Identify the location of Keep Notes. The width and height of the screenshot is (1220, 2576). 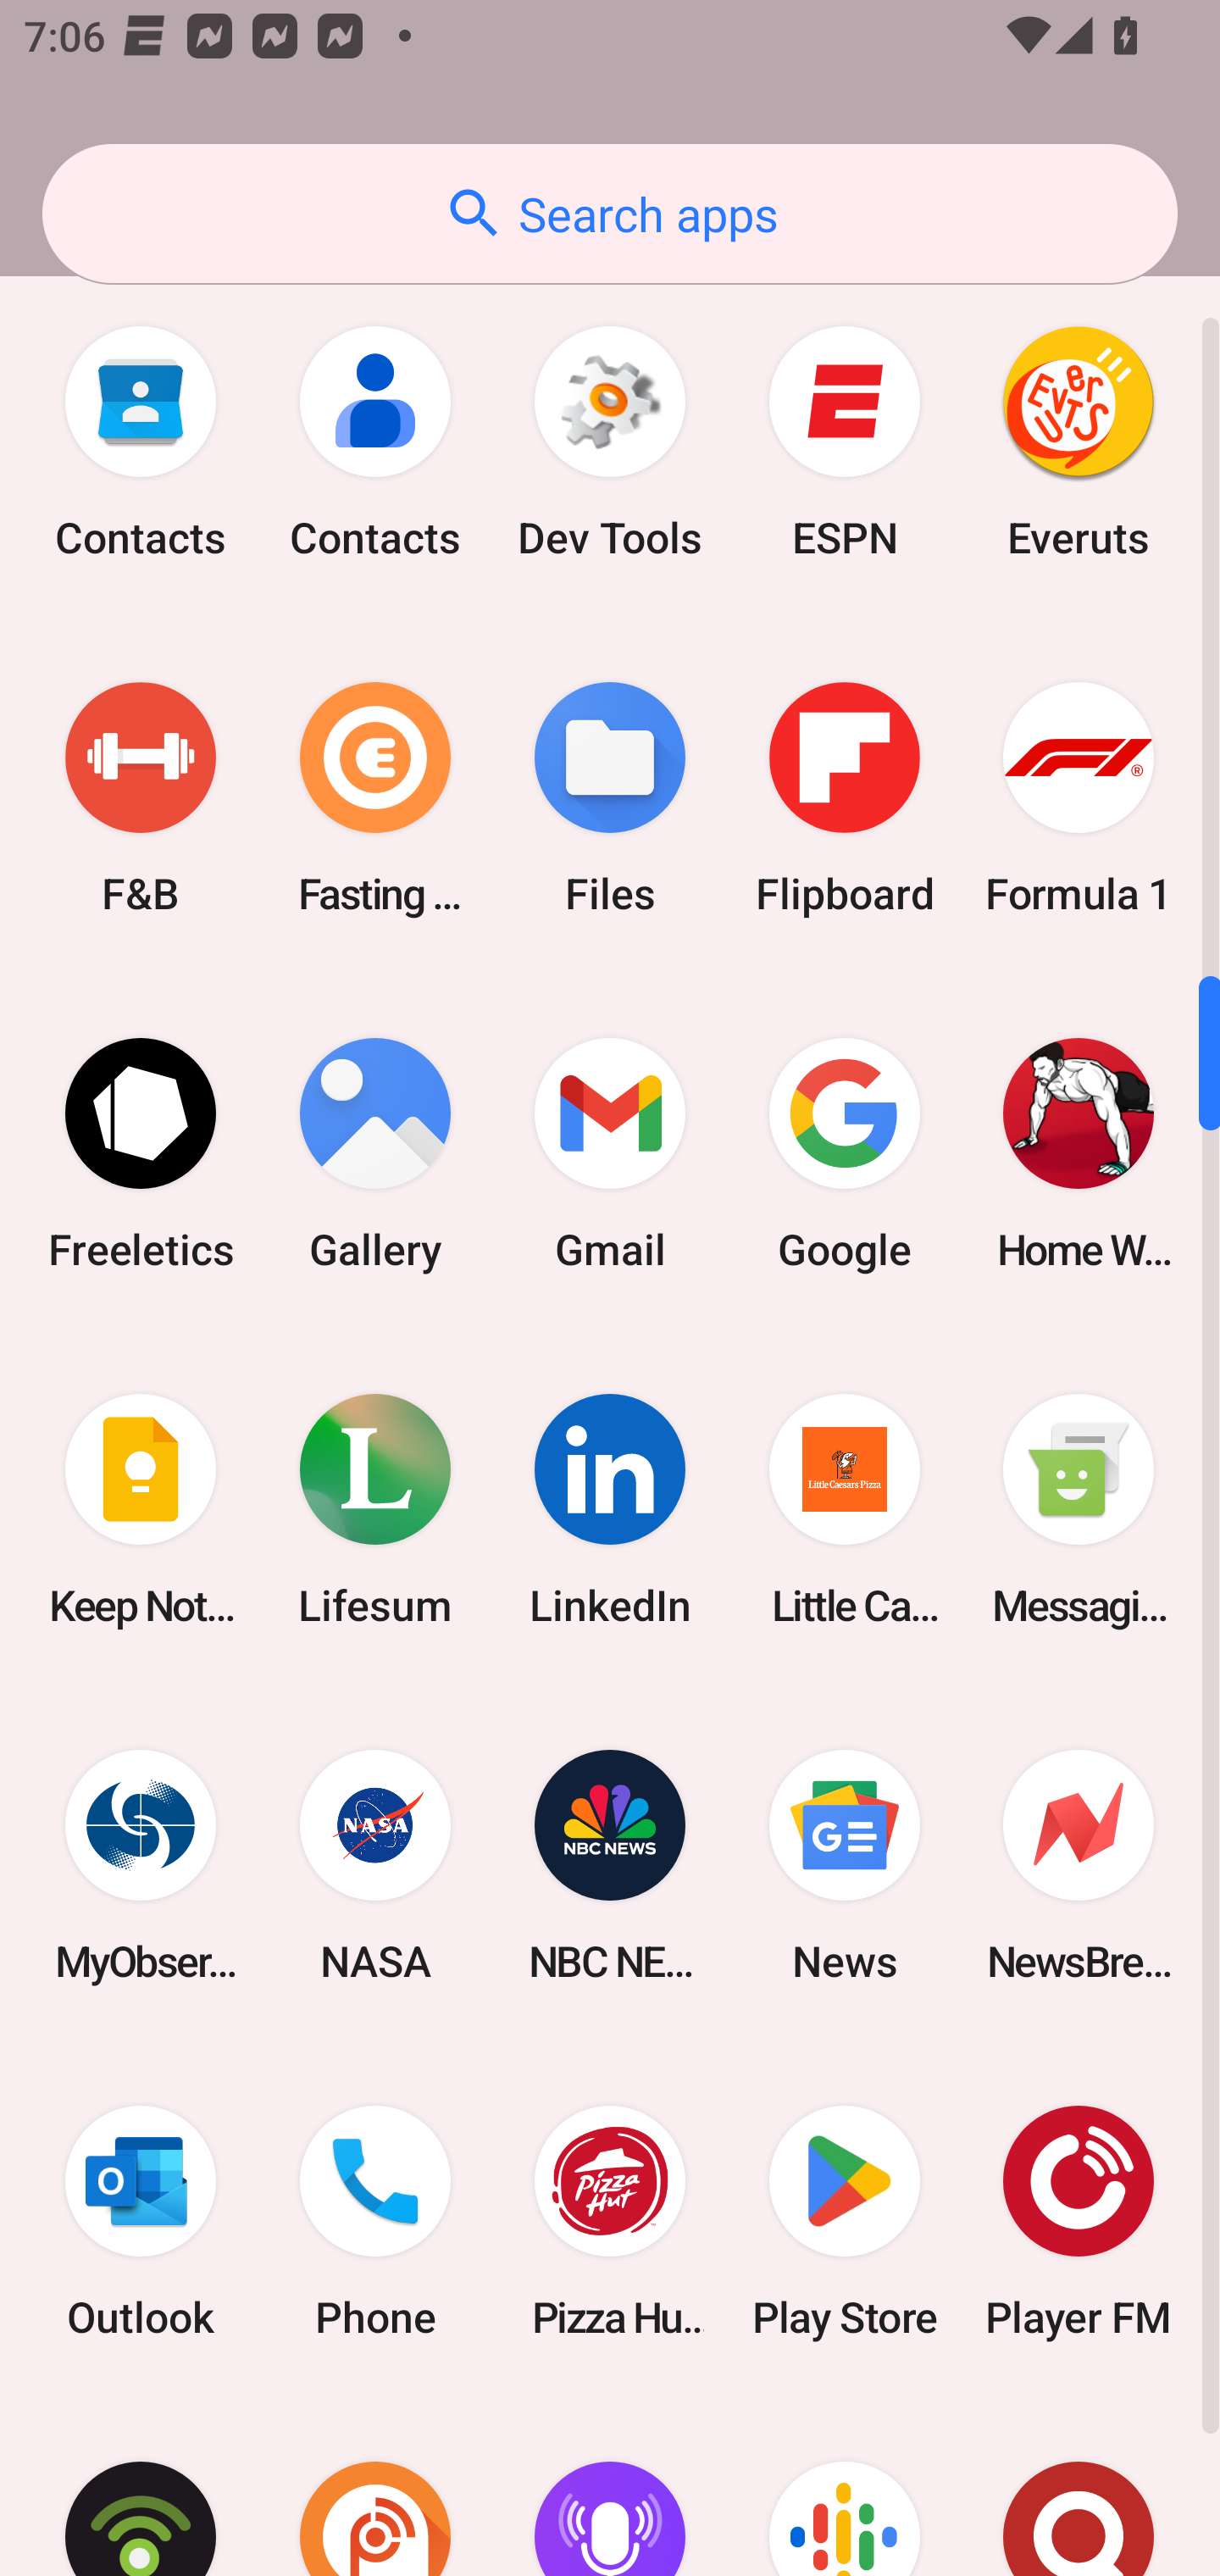
(141, 1509).